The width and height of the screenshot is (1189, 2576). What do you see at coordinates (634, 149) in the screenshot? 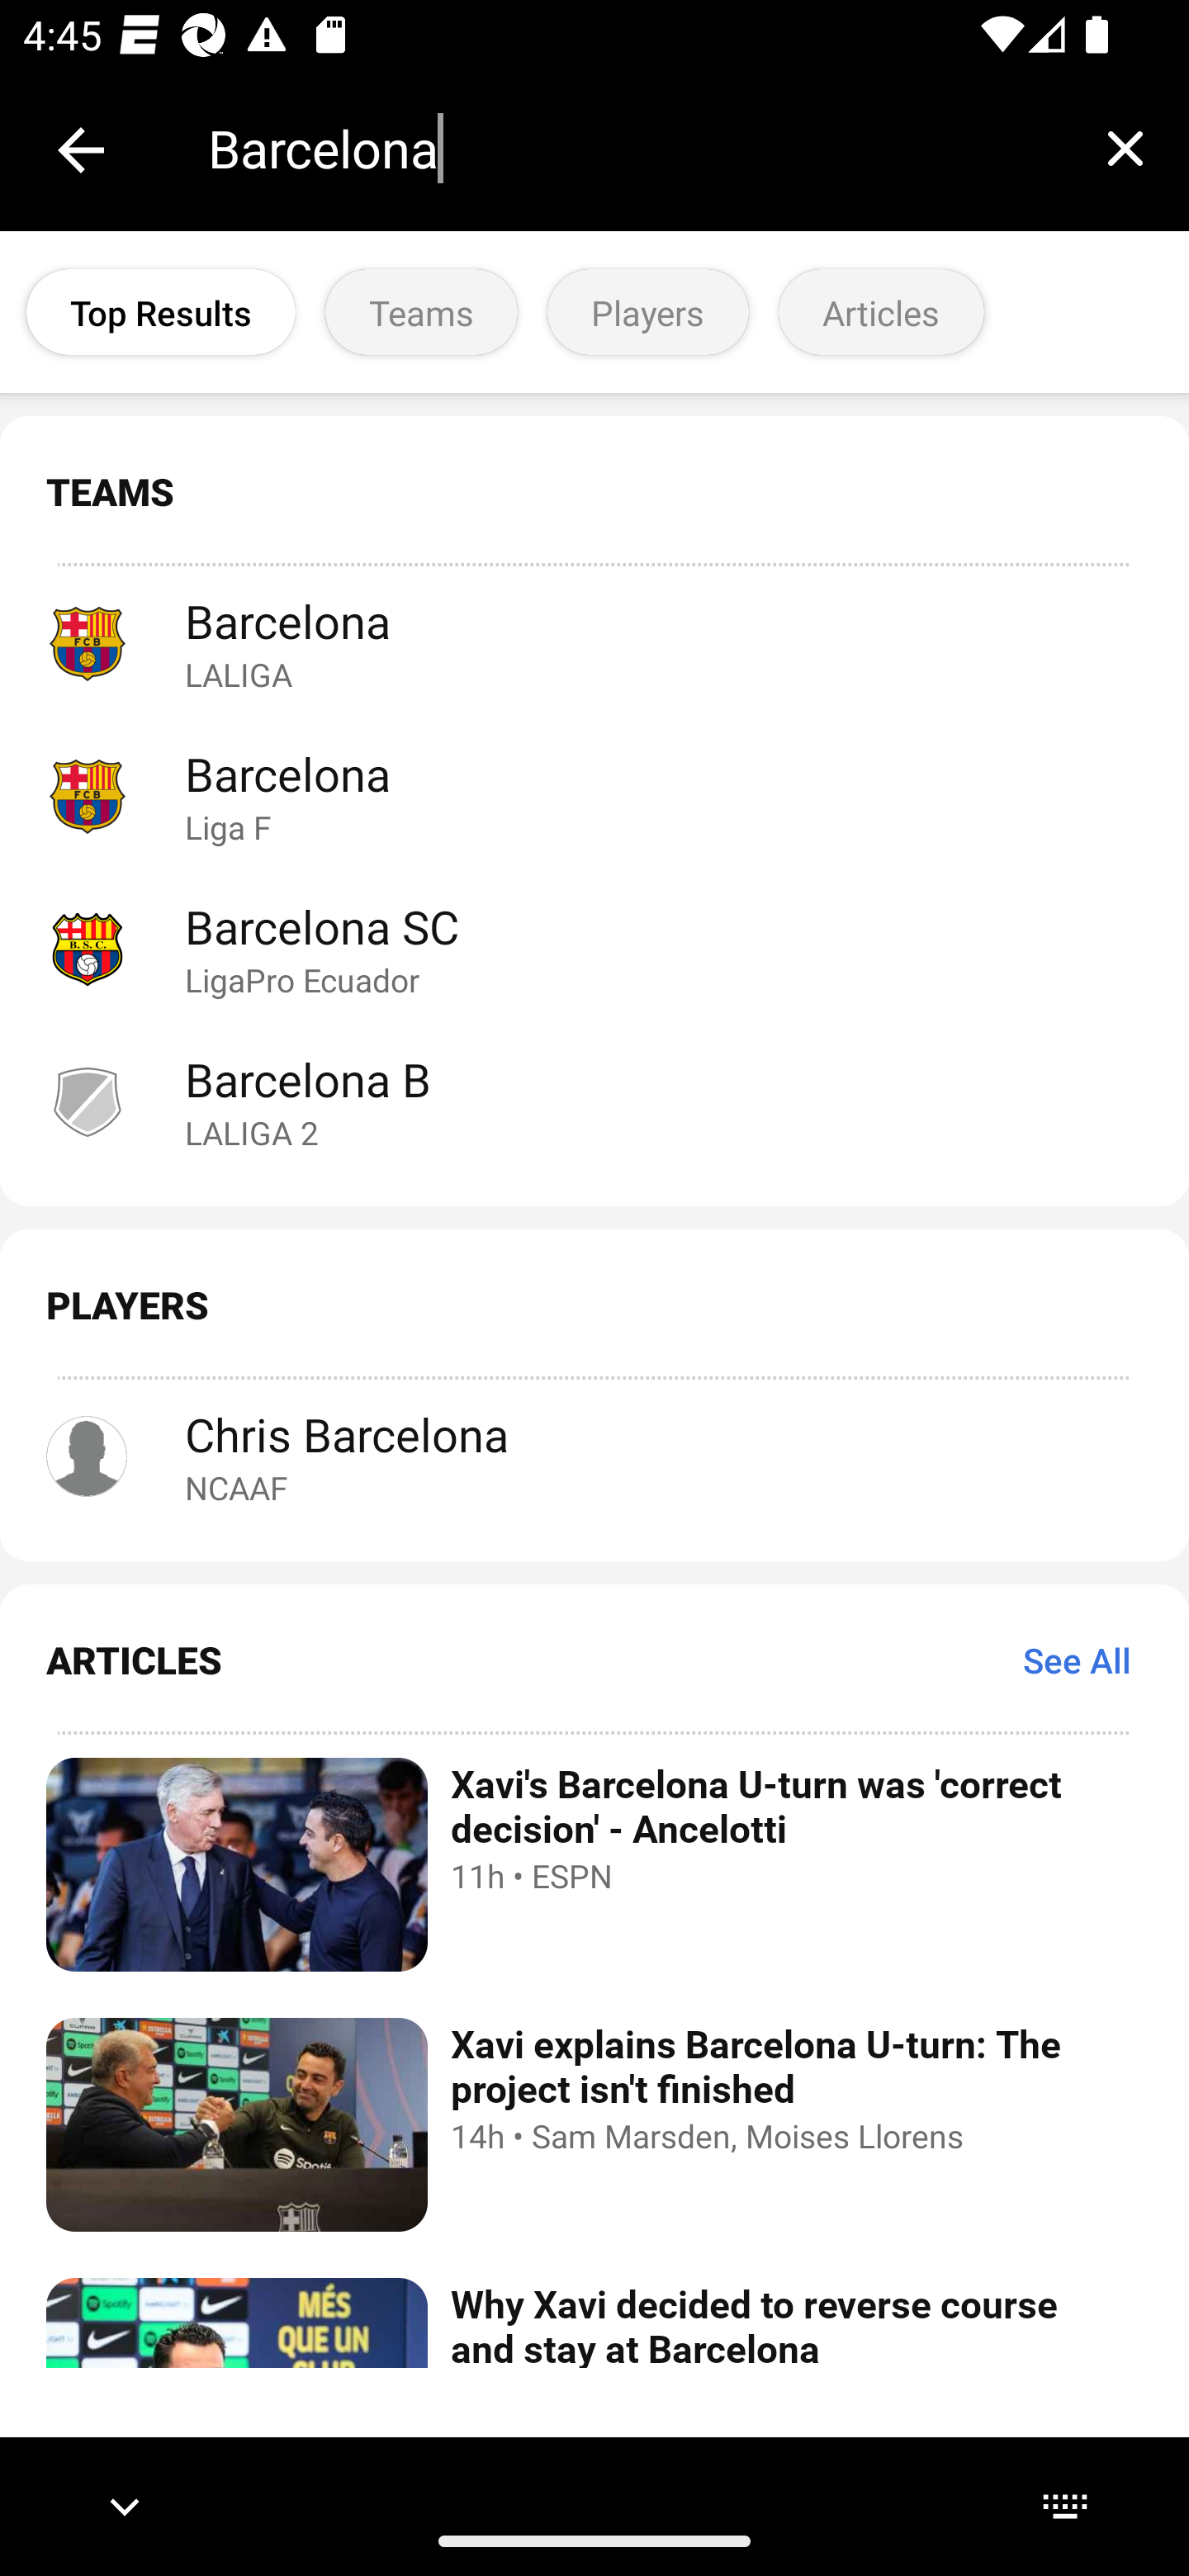
I see `Barcelona` at bounding box center [634, 149].